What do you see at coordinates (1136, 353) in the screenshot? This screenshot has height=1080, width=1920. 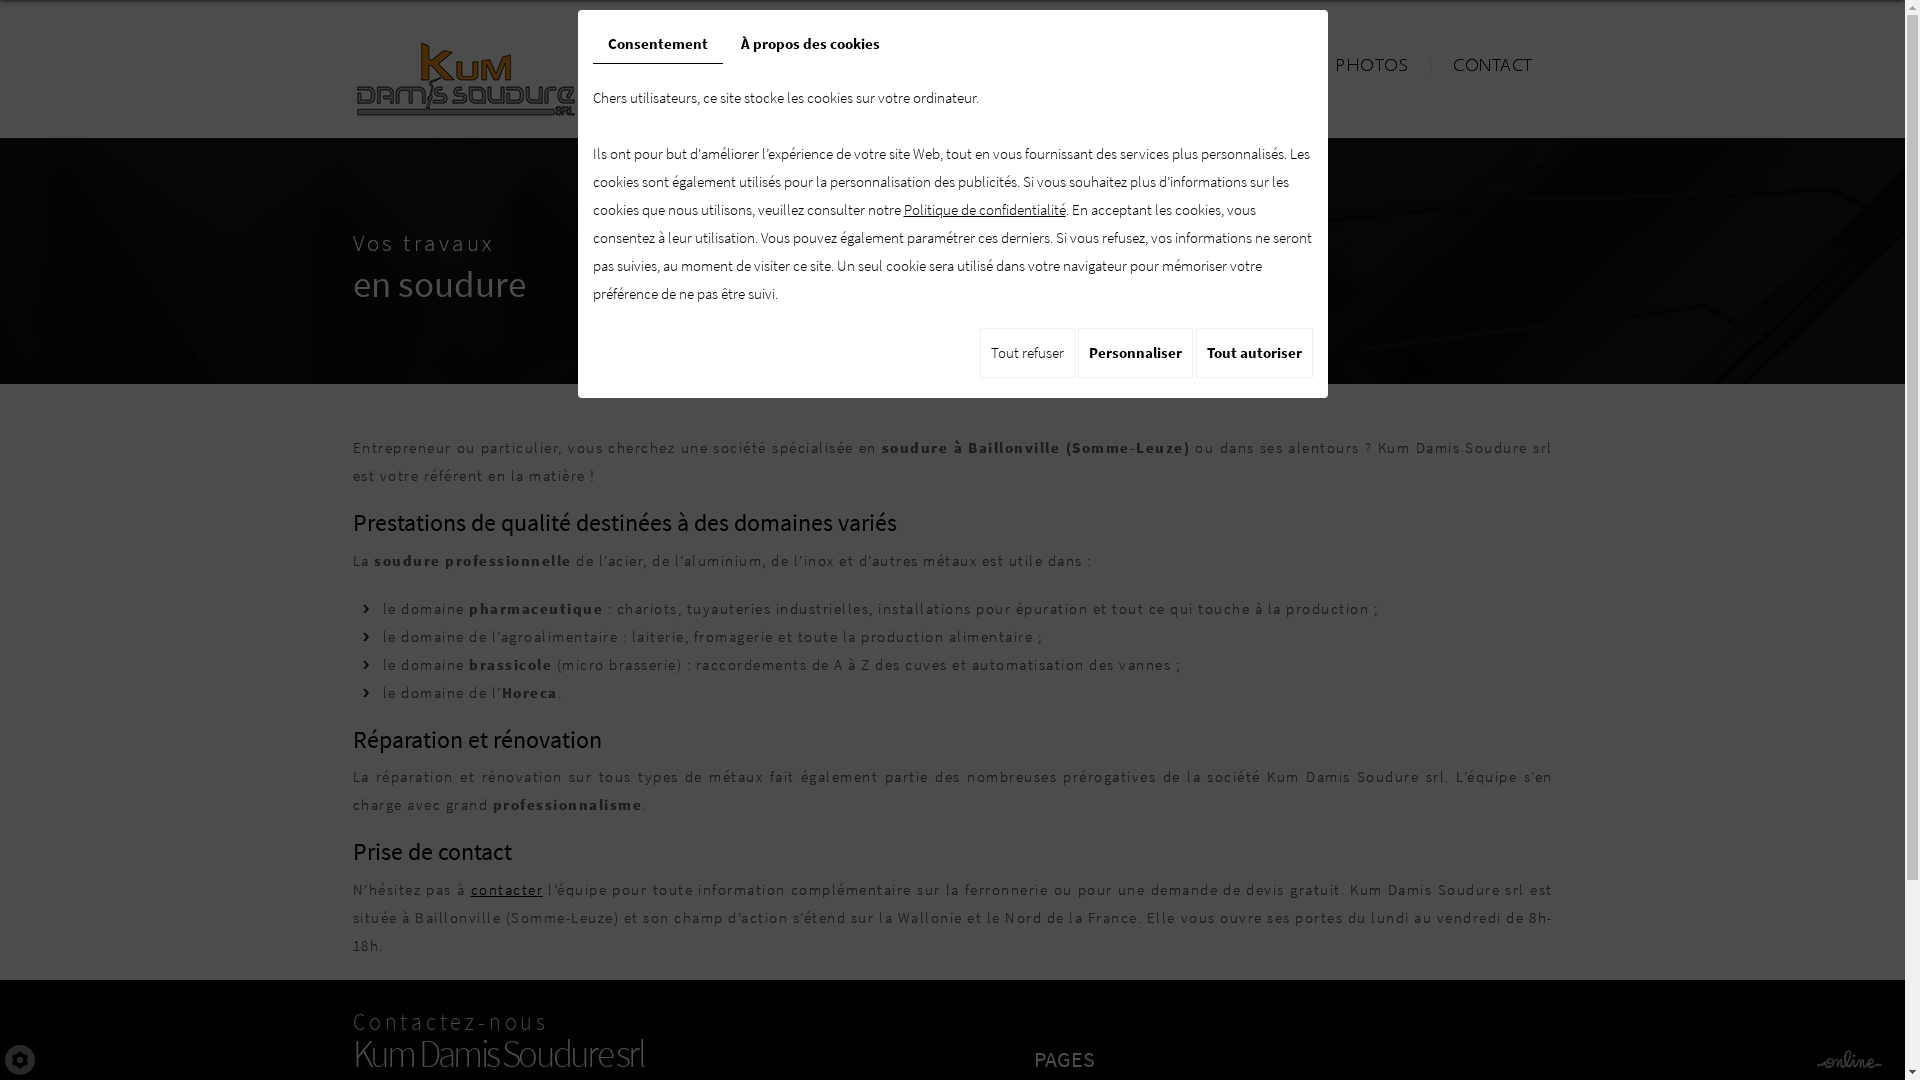 I see `Personnaliser` at bounding box center [1136, 353].